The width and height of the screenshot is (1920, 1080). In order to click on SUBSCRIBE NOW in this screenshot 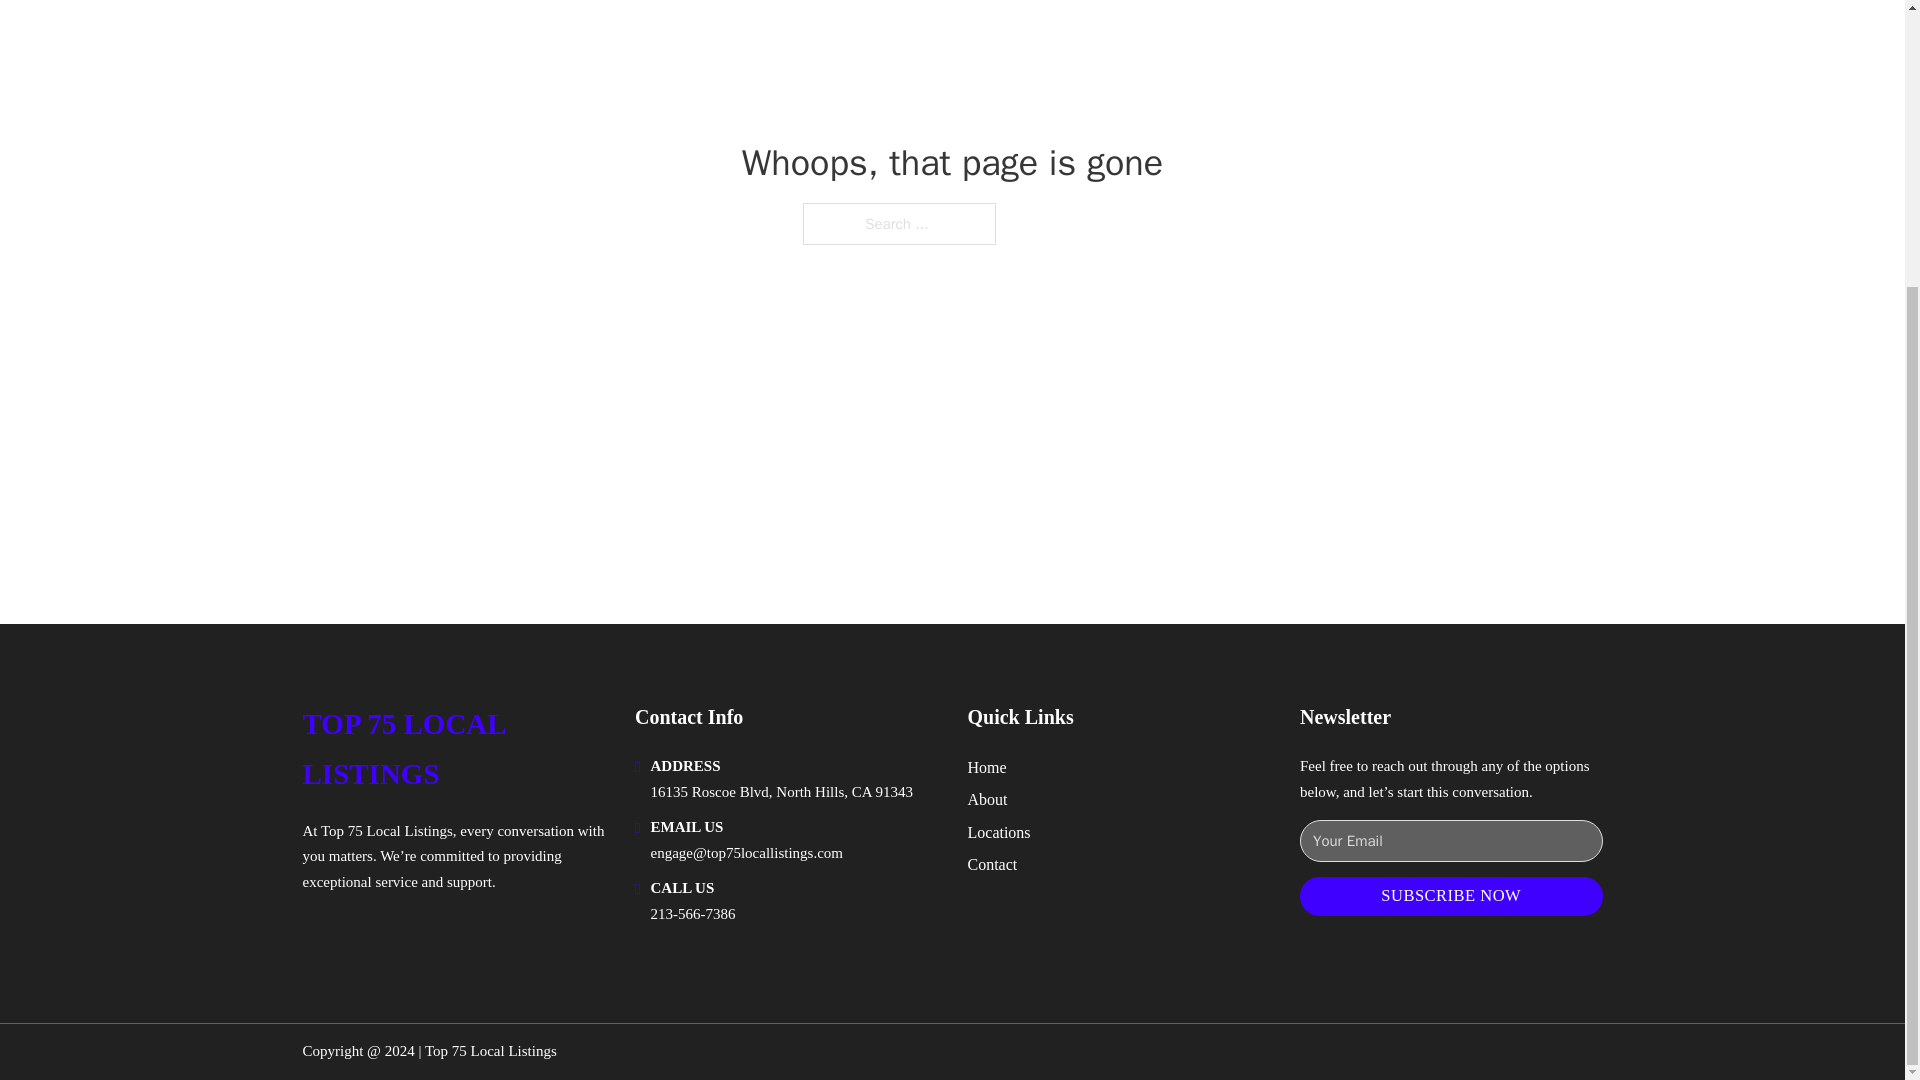, I will do `click(1451, 896)`.